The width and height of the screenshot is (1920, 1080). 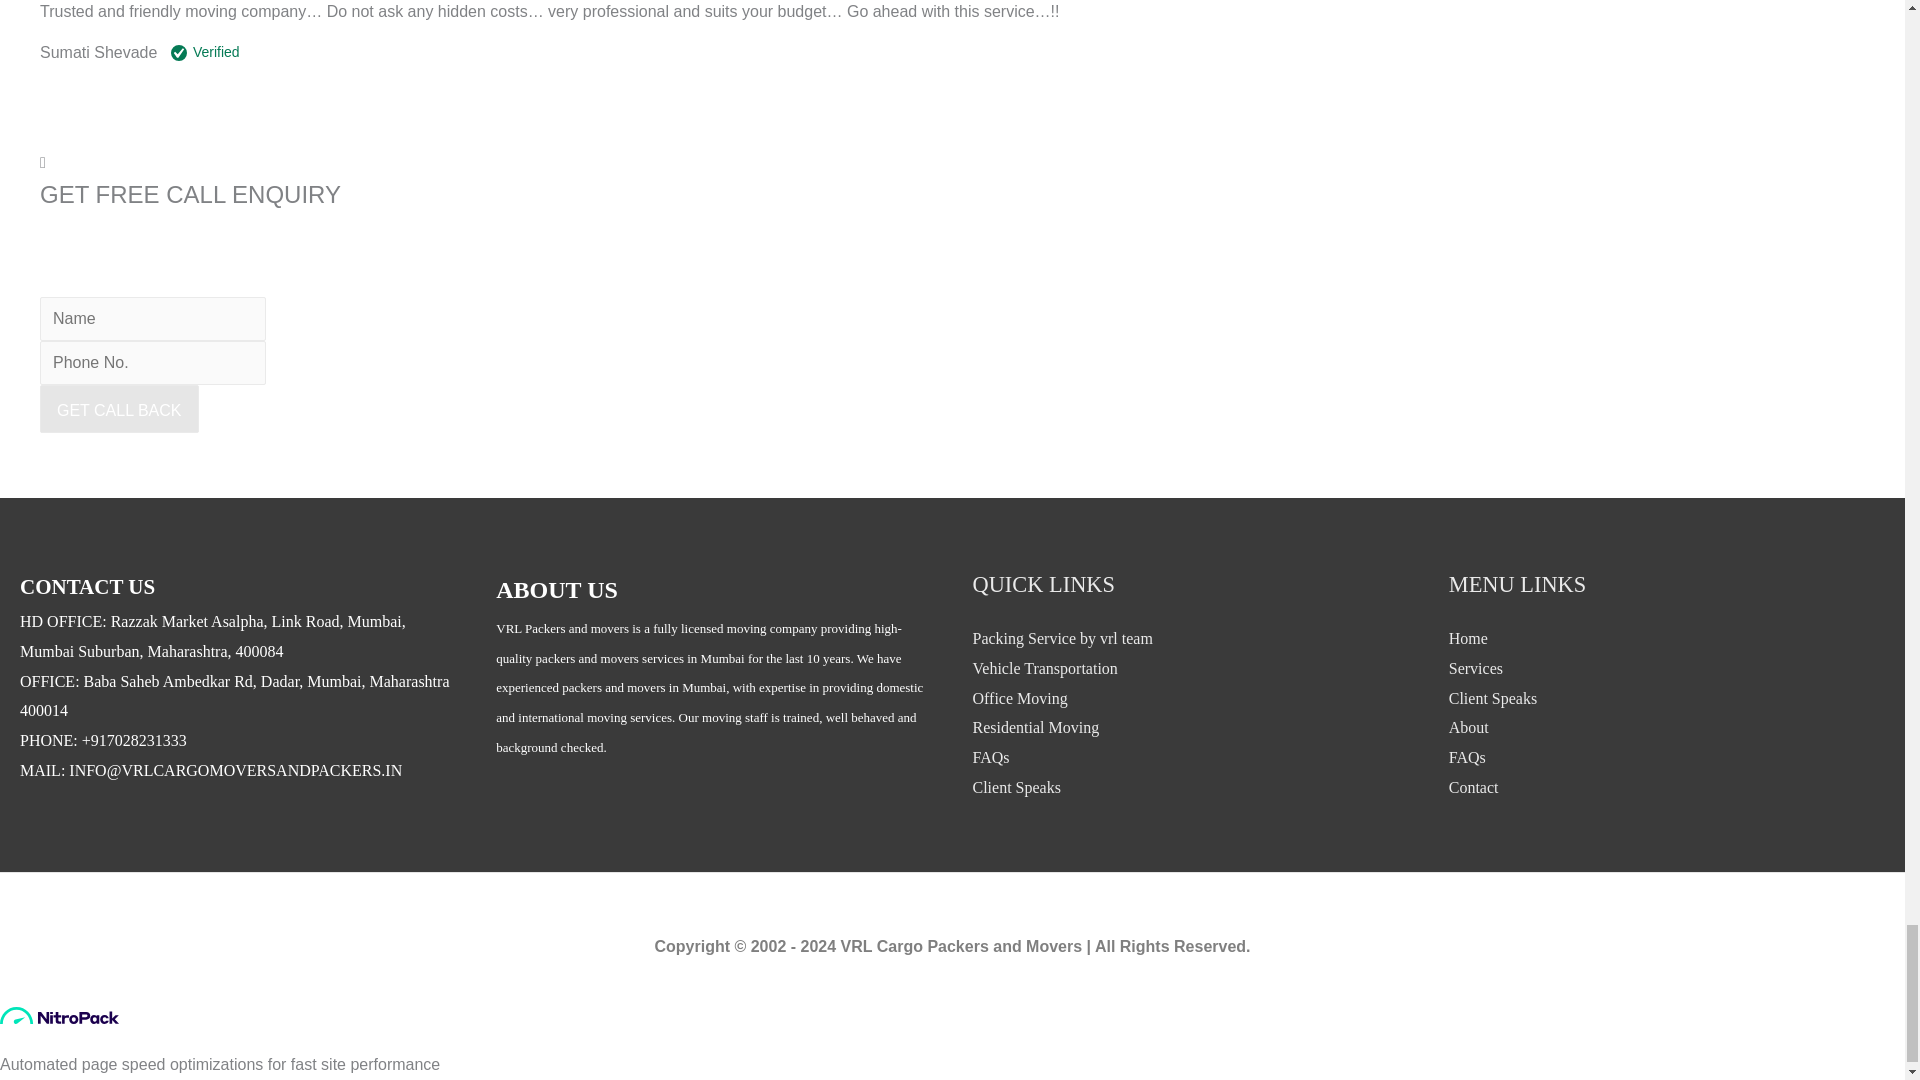 I want to click on GET CALL BACK, so click(x=120, y=408).